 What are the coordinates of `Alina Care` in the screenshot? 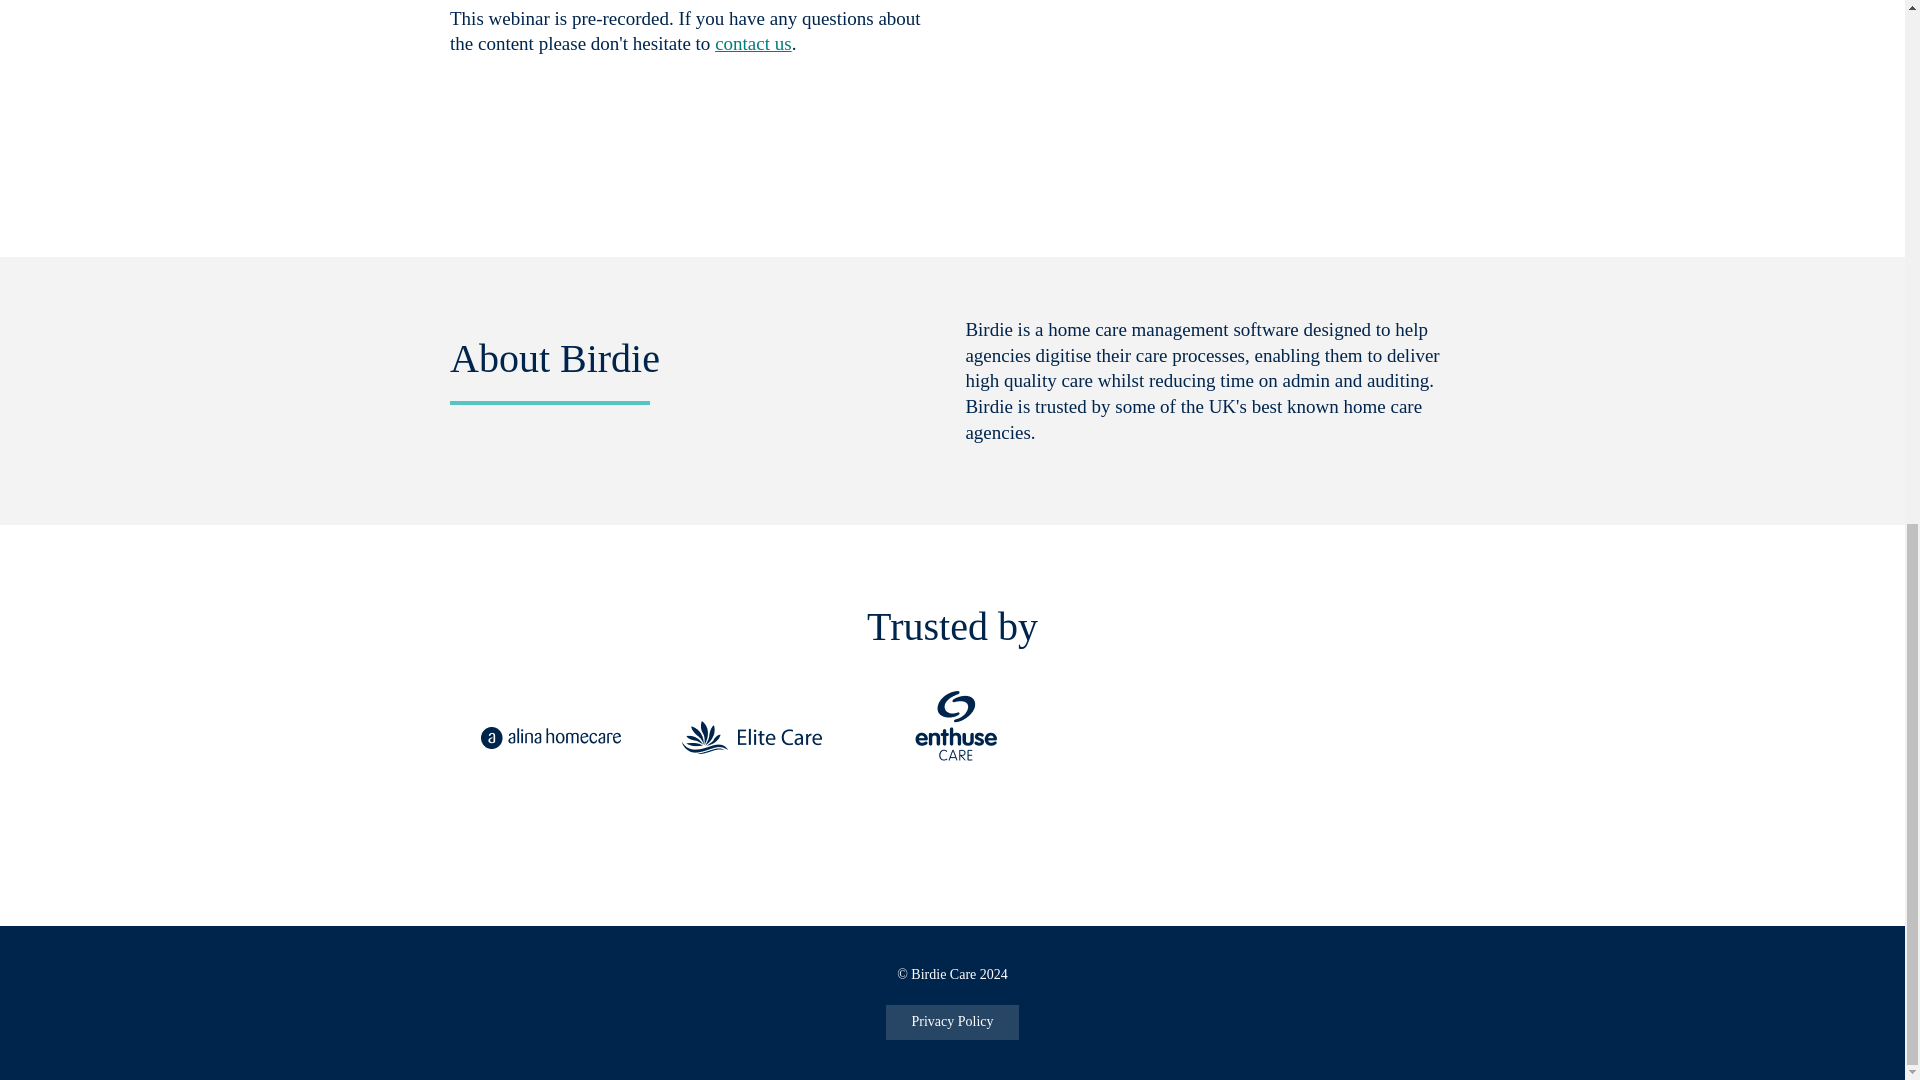 It's located at (550, 739).